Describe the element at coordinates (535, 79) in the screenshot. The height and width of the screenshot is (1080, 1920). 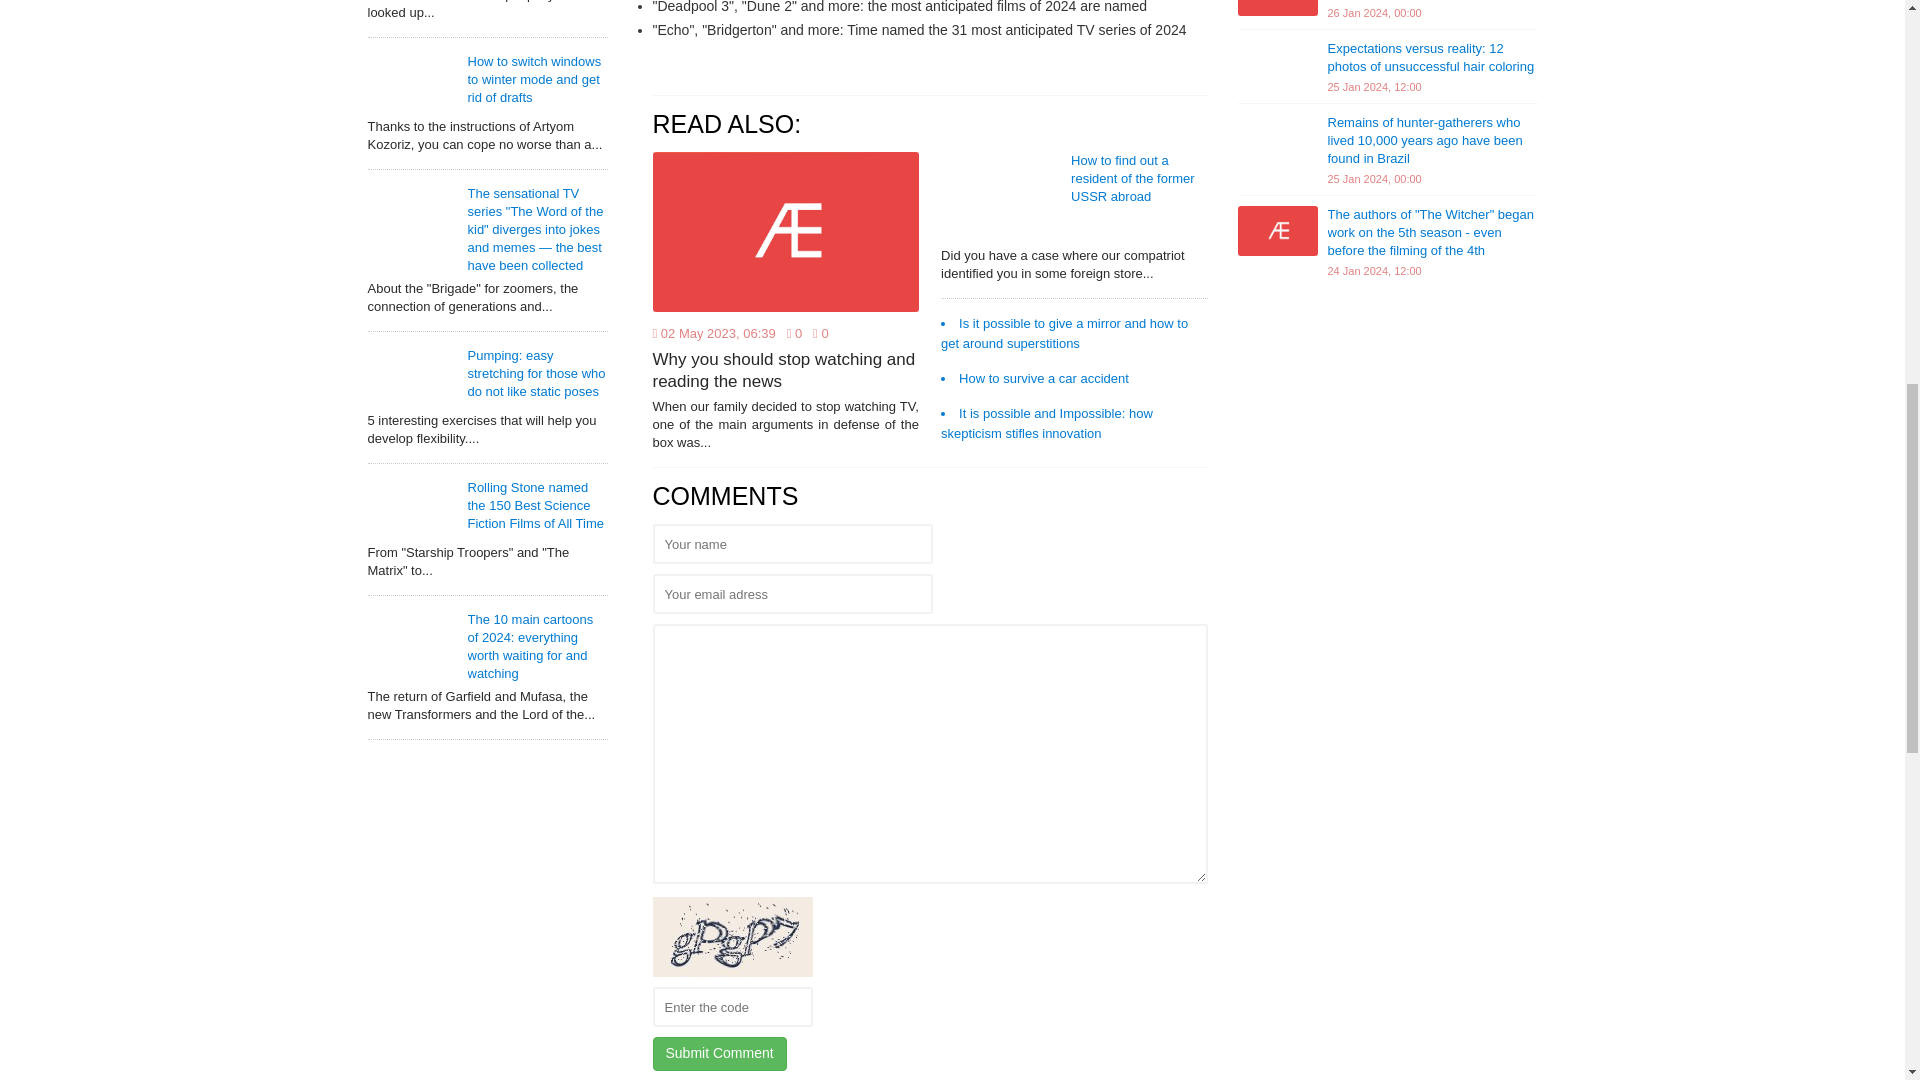
I see `How to switch windows to winter mode and get rid of drafts` at that location.